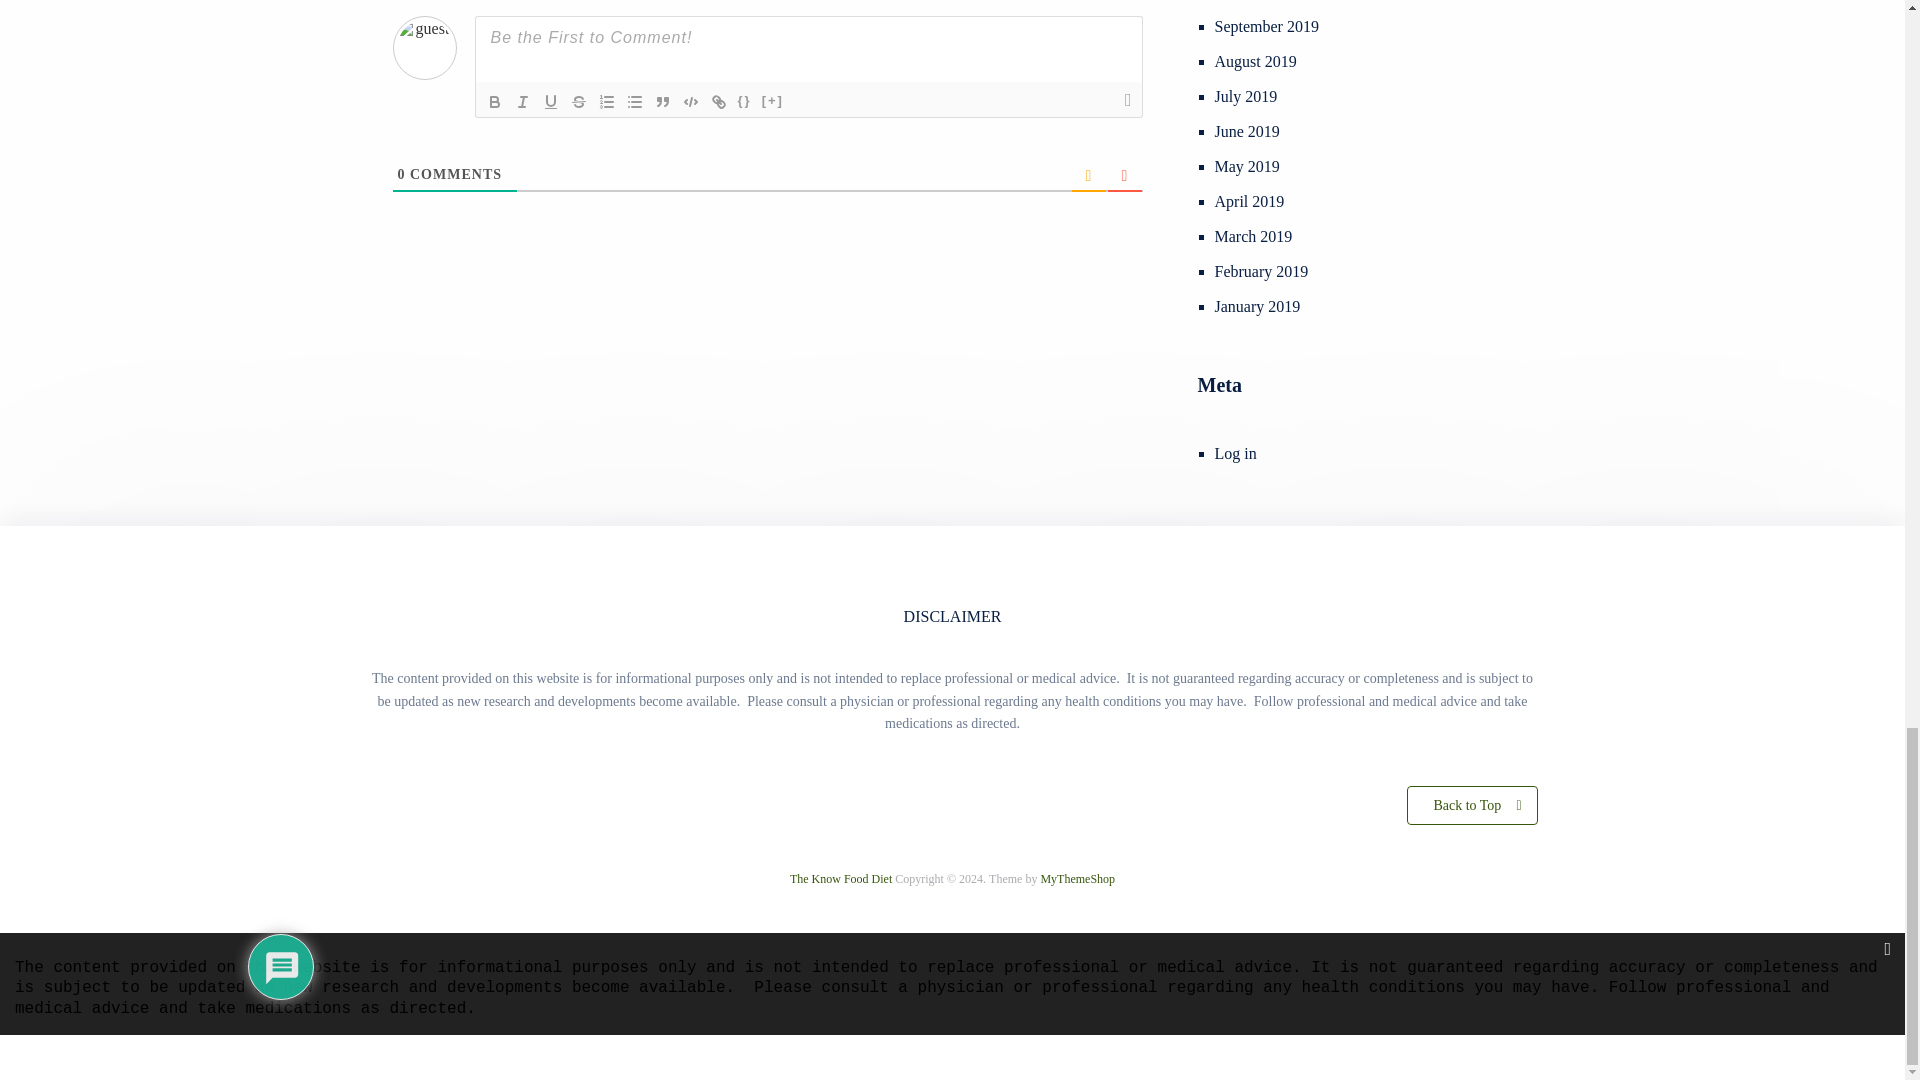 This screenshot has width=1920, height=1080. What do you see at coordinates (744, 102) in the screenshot?
I see `Source Code` at bounding box center [744, 102].